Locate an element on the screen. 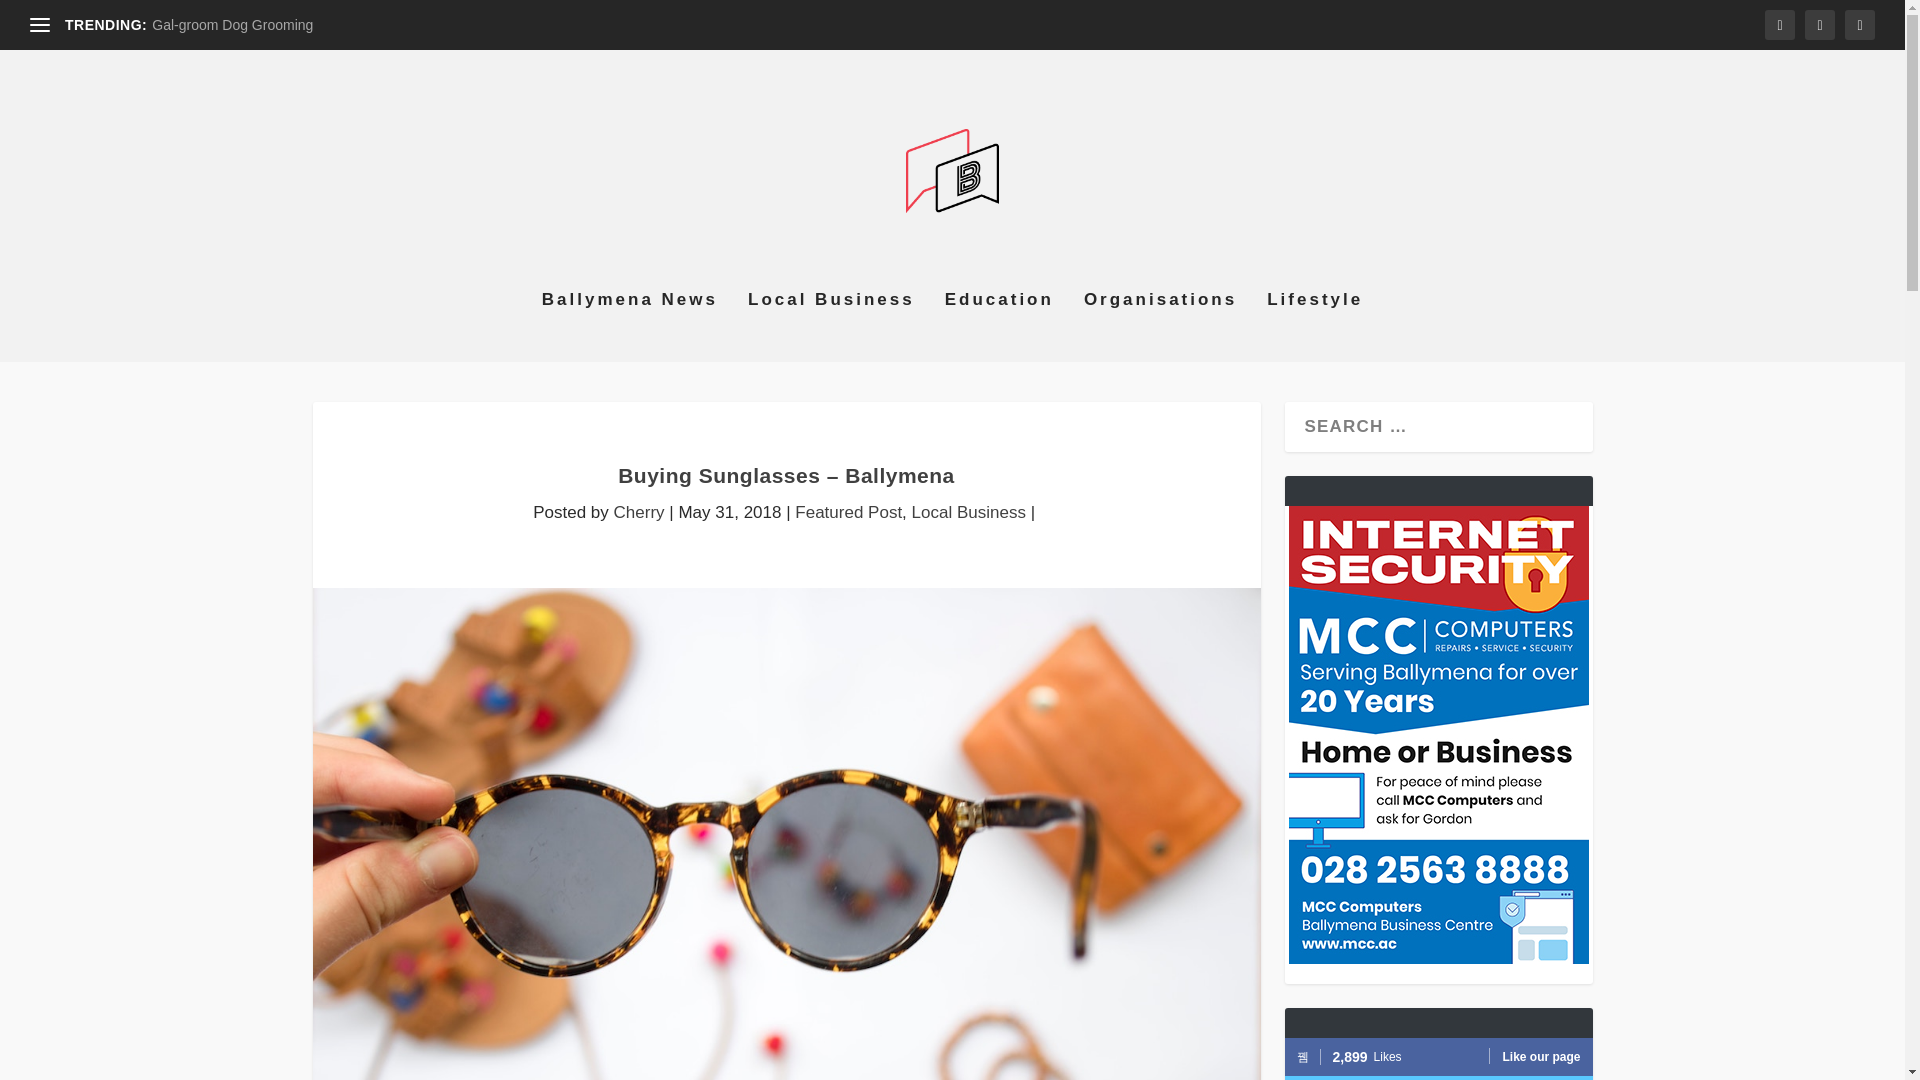 This screenshot has height=1080, width=1920. Cherry is located at coordinates (639, 512).